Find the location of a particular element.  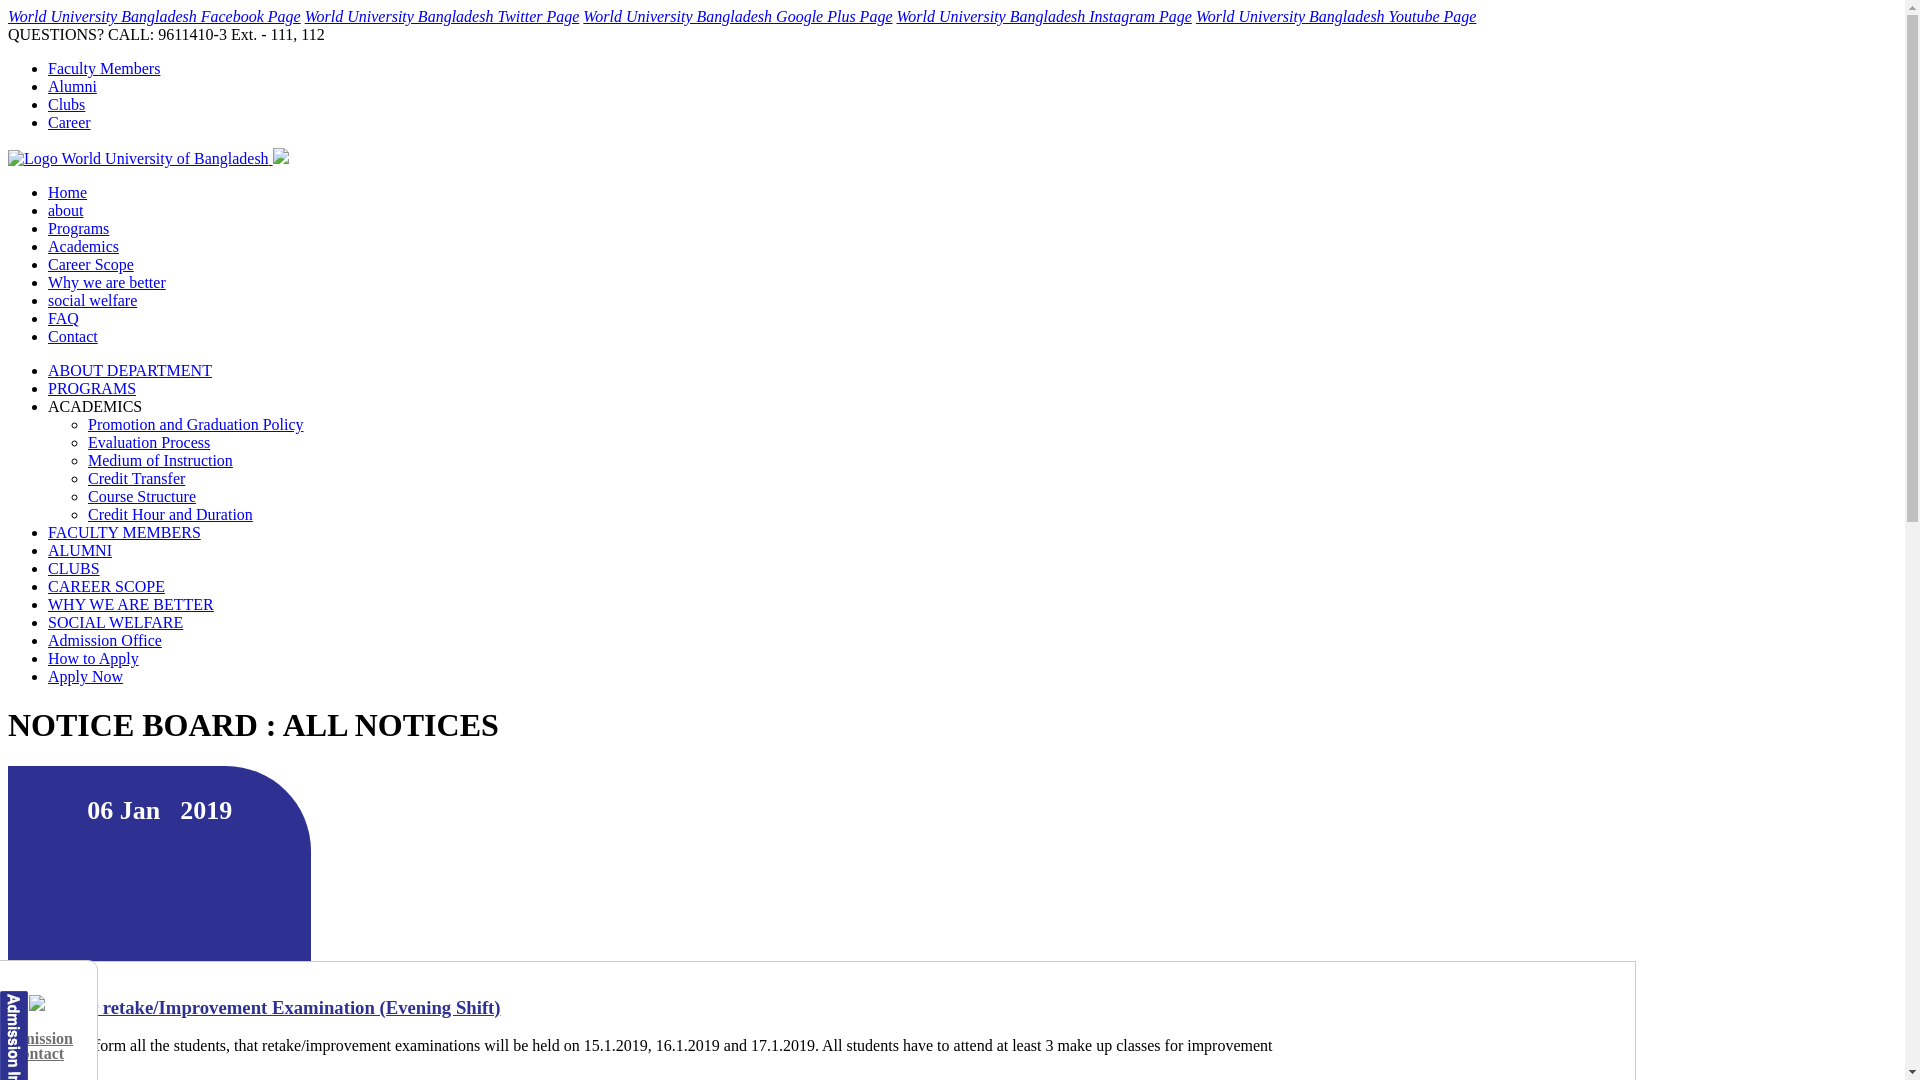

WHY WE ARE BETTER is located at coordinates (131, 604).